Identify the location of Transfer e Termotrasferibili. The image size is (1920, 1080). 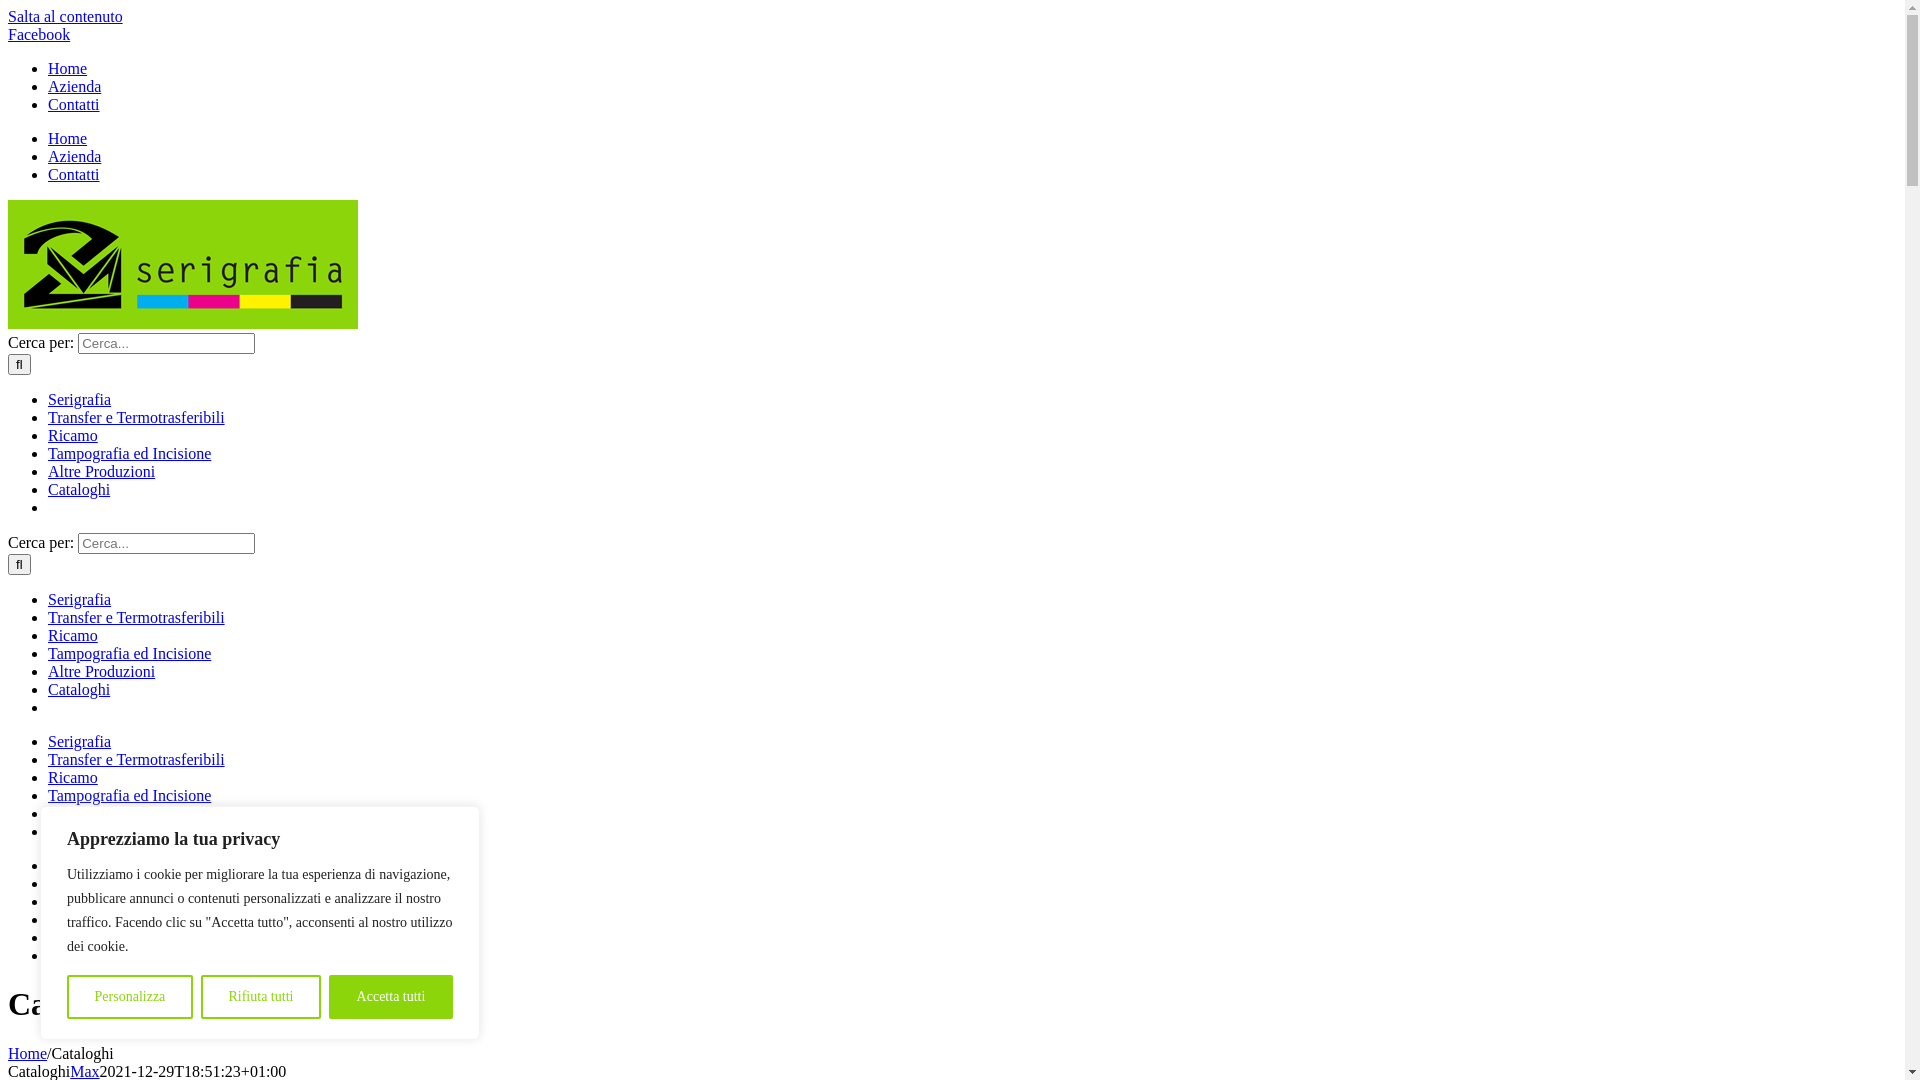
(136, 618).